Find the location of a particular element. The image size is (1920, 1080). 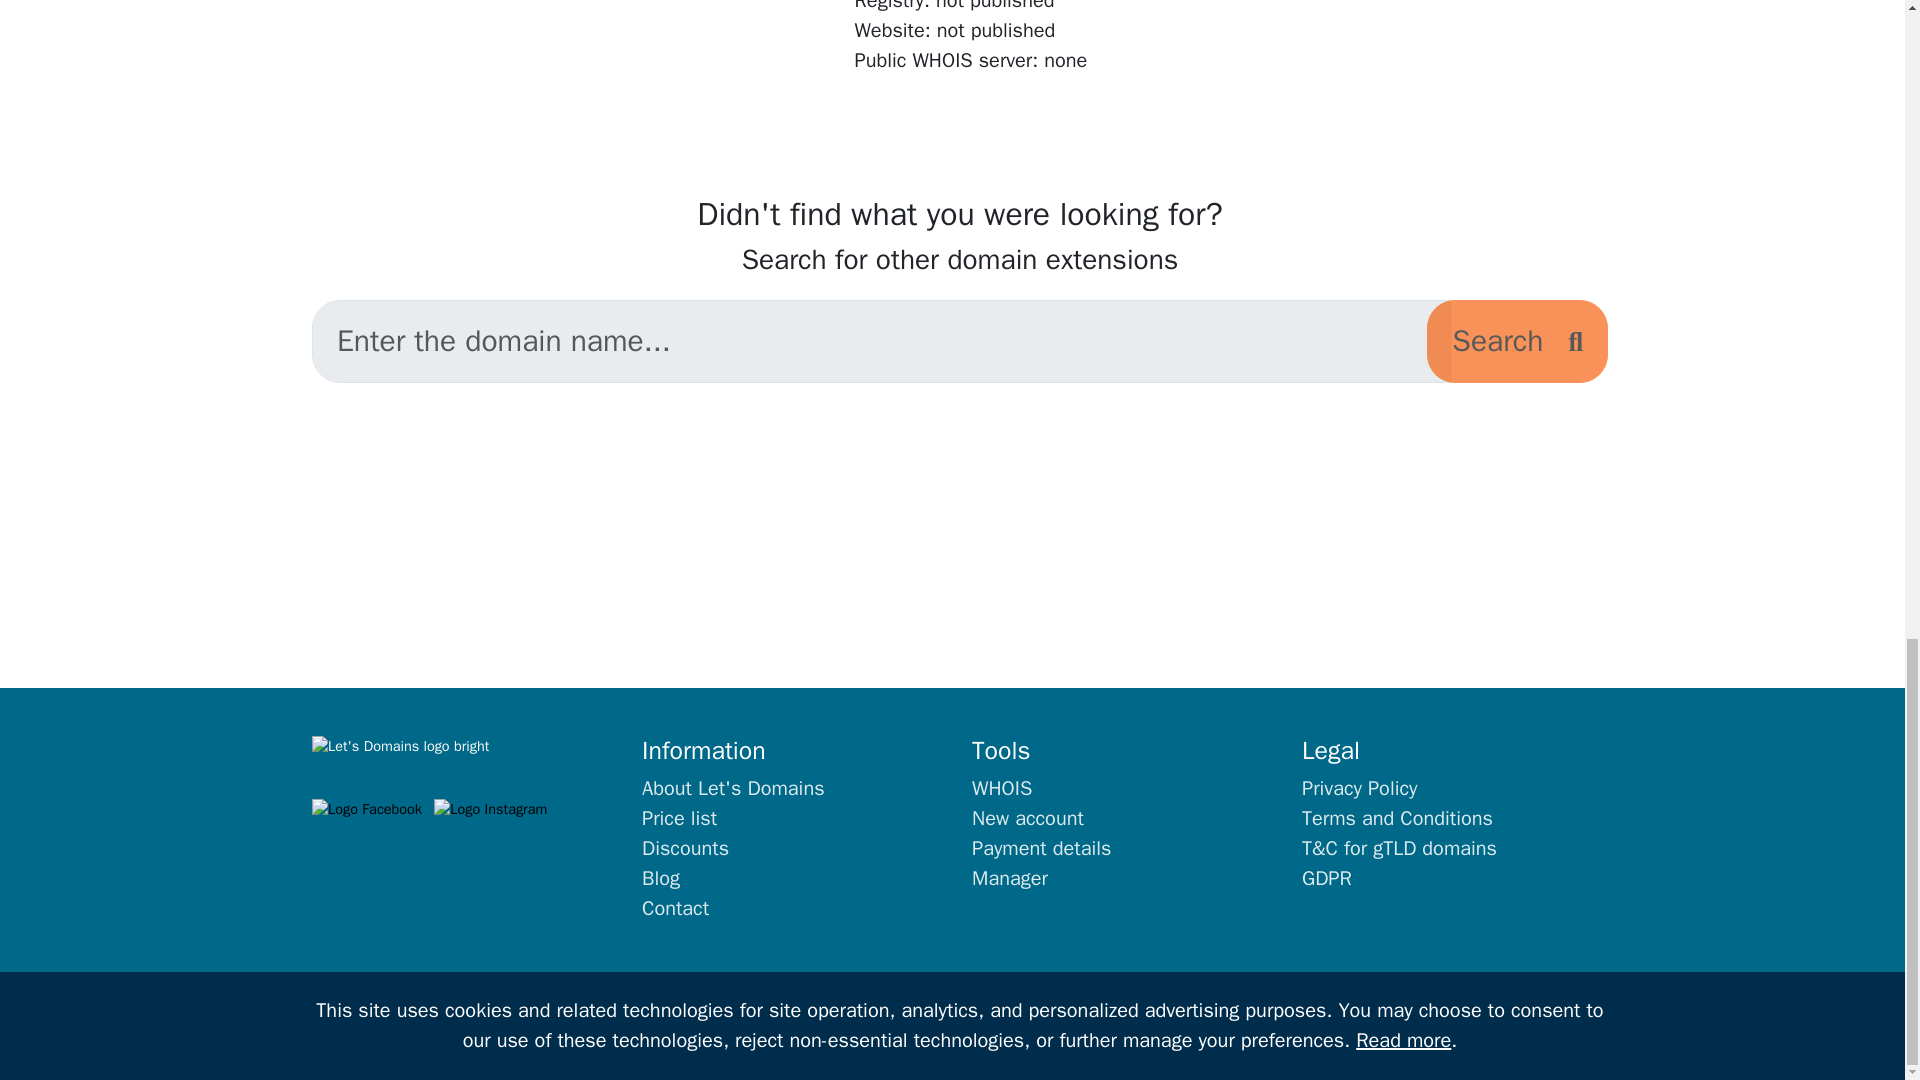

Contact is located at coordinates (674, 908).